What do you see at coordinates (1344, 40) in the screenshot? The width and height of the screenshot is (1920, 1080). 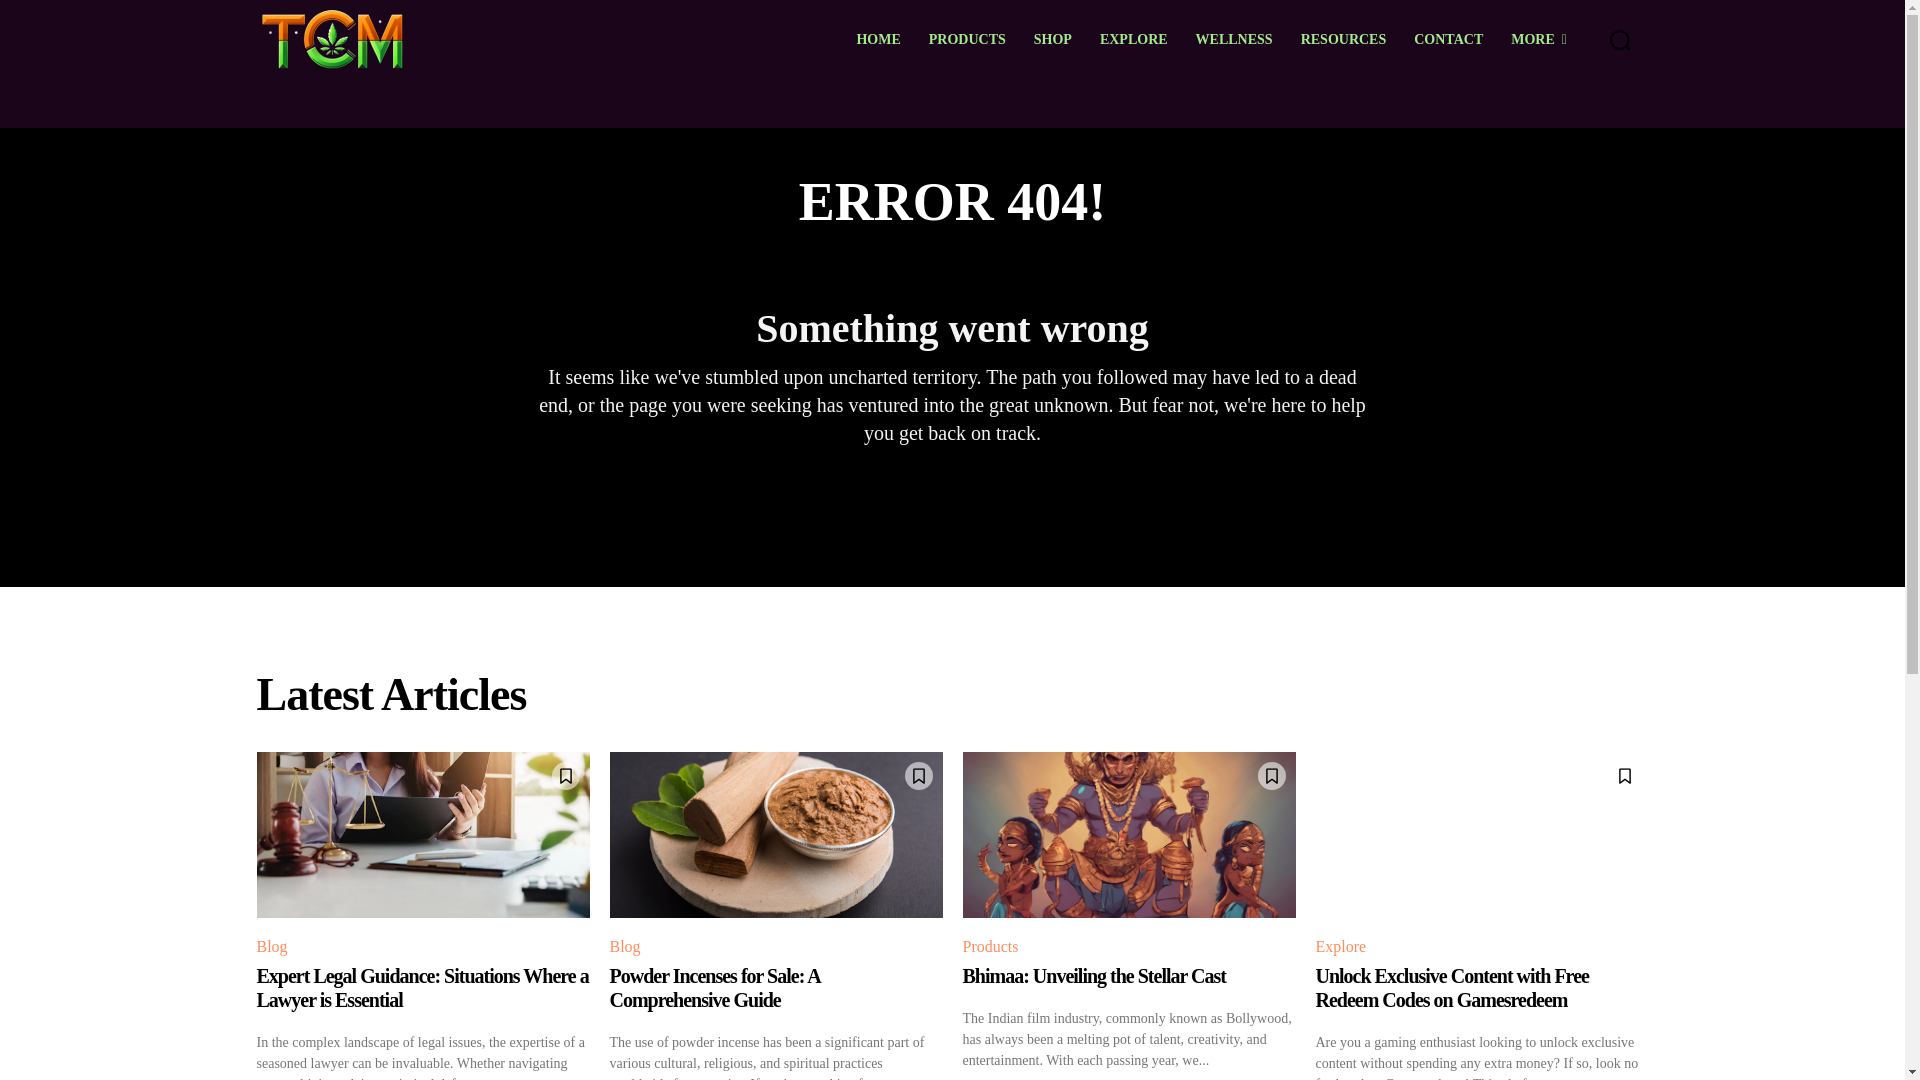 I see `RESOURCES` at bounding box center [1344, 40].